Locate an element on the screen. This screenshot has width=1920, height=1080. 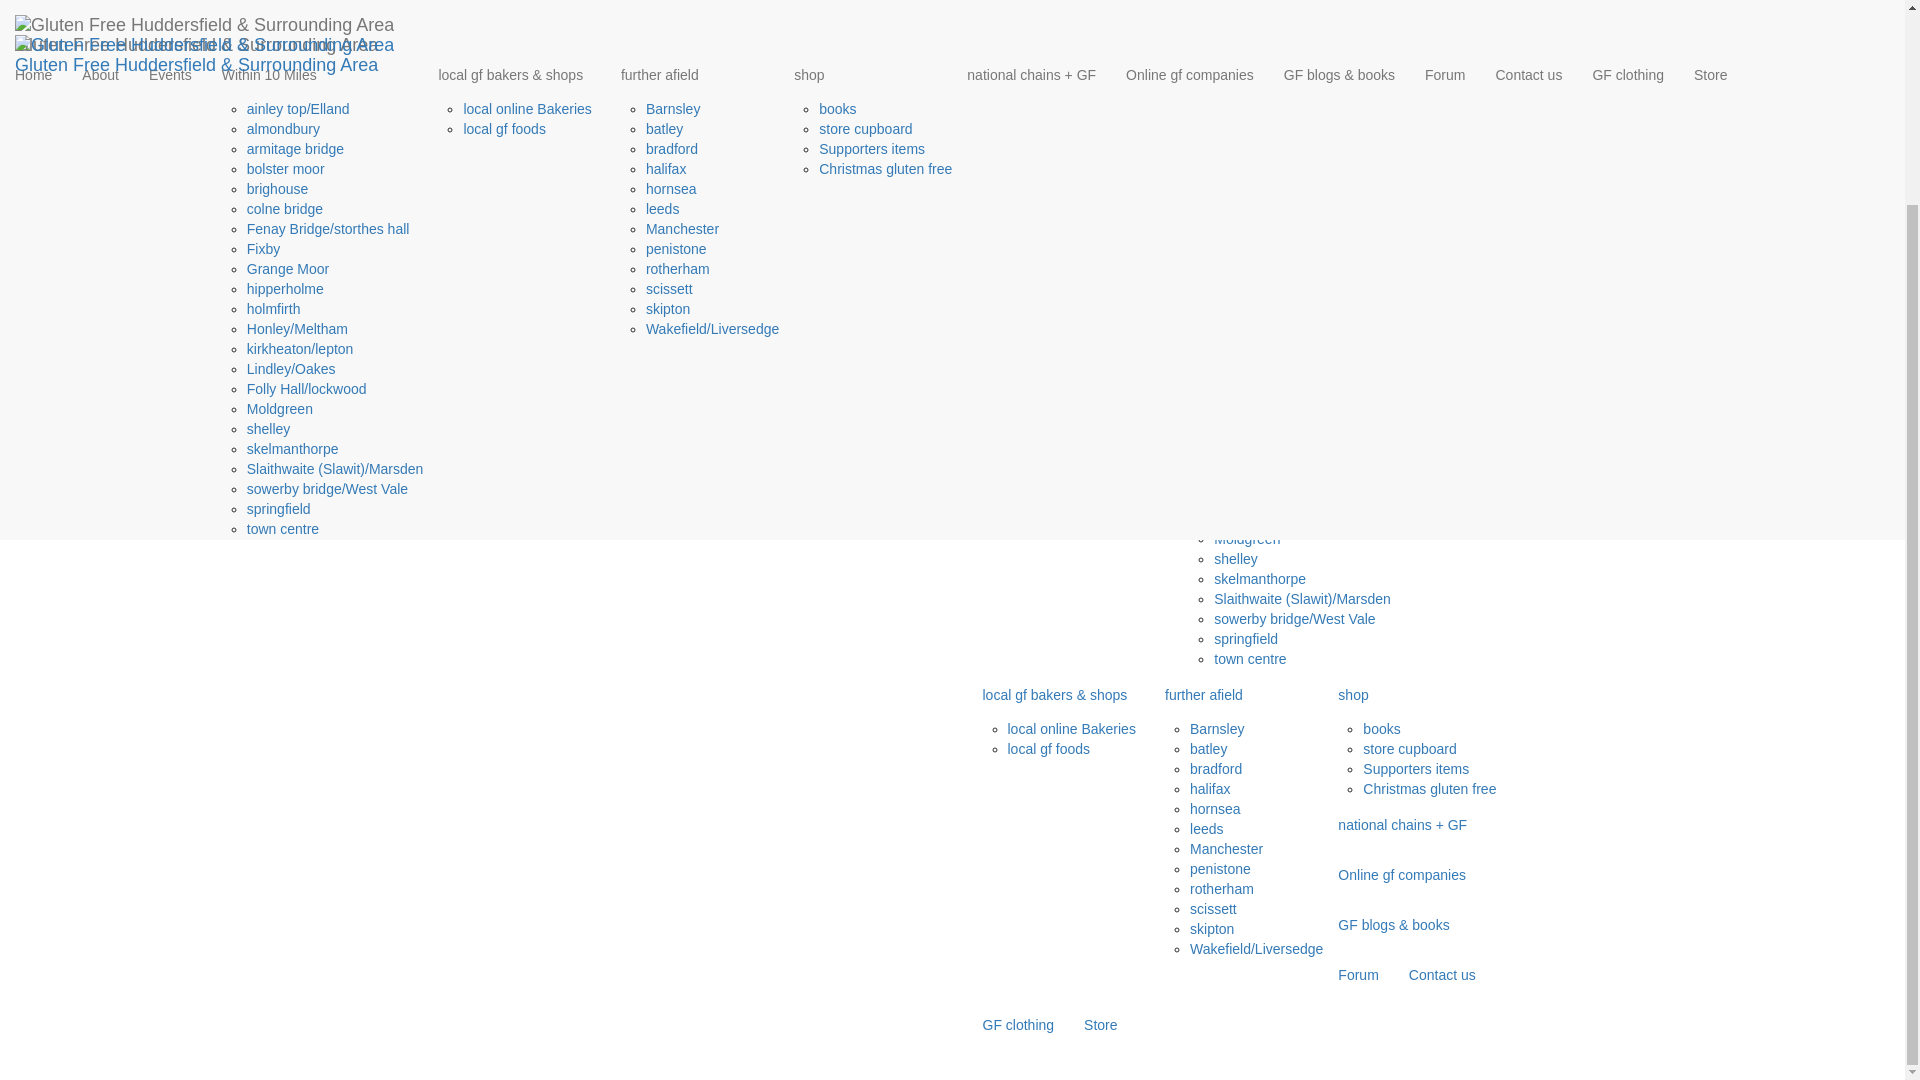
Fixby is located at coordinates (264, 11).